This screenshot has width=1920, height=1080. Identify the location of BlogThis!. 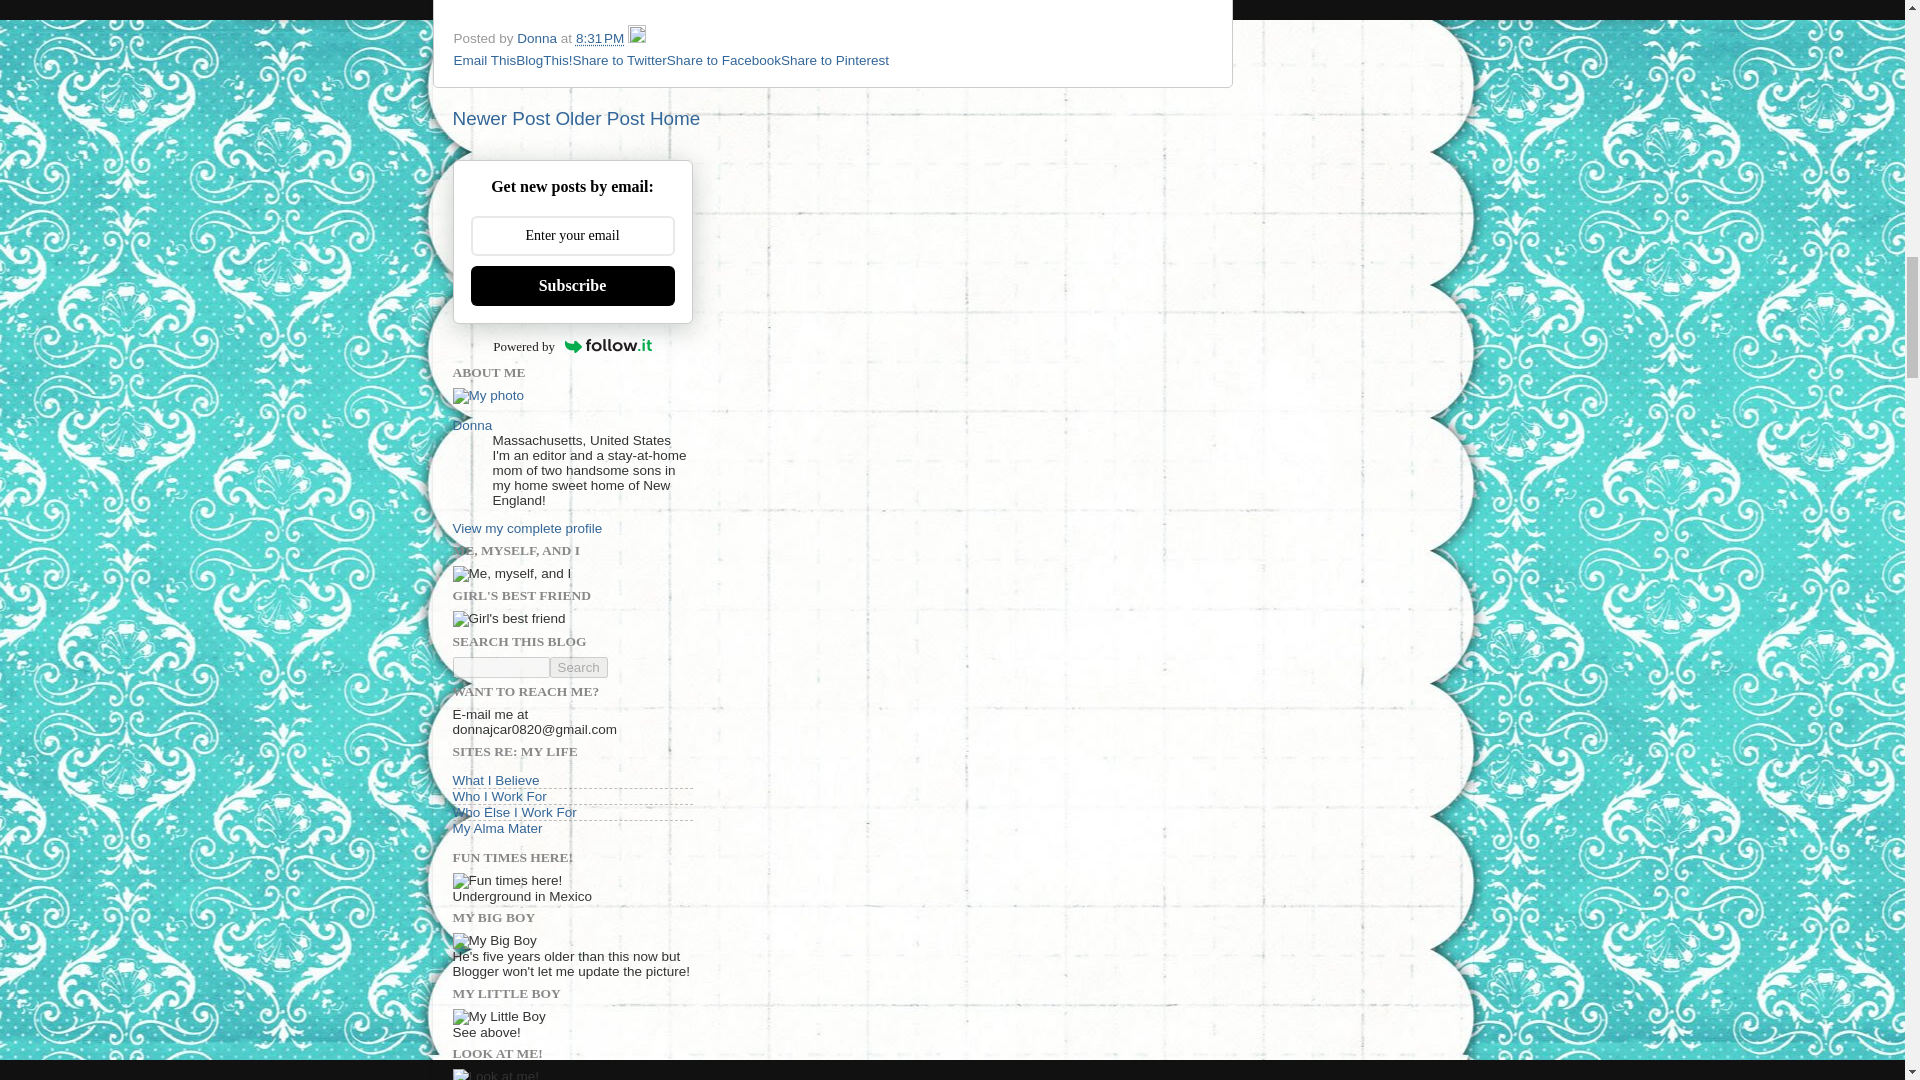
(544, 60).